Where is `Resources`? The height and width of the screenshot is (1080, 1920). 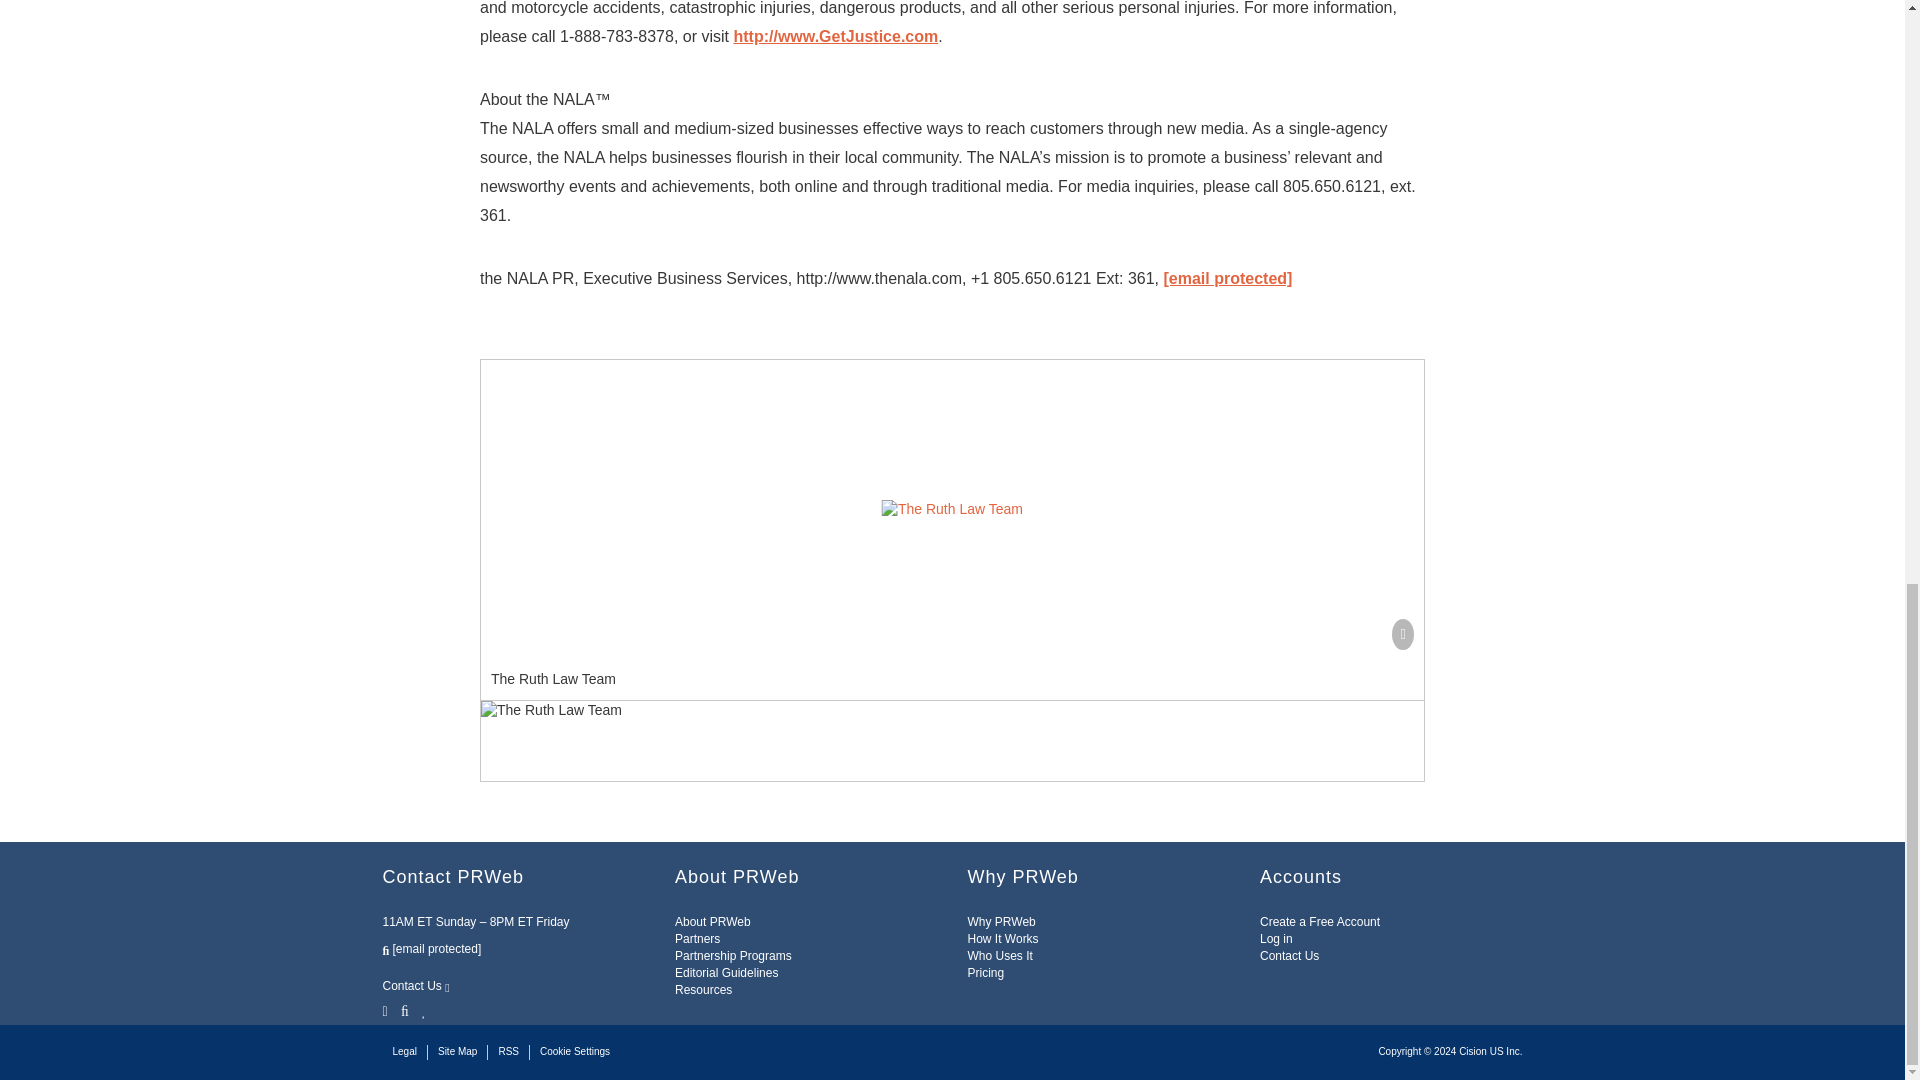
Resources is located at coordinates (703, 989).